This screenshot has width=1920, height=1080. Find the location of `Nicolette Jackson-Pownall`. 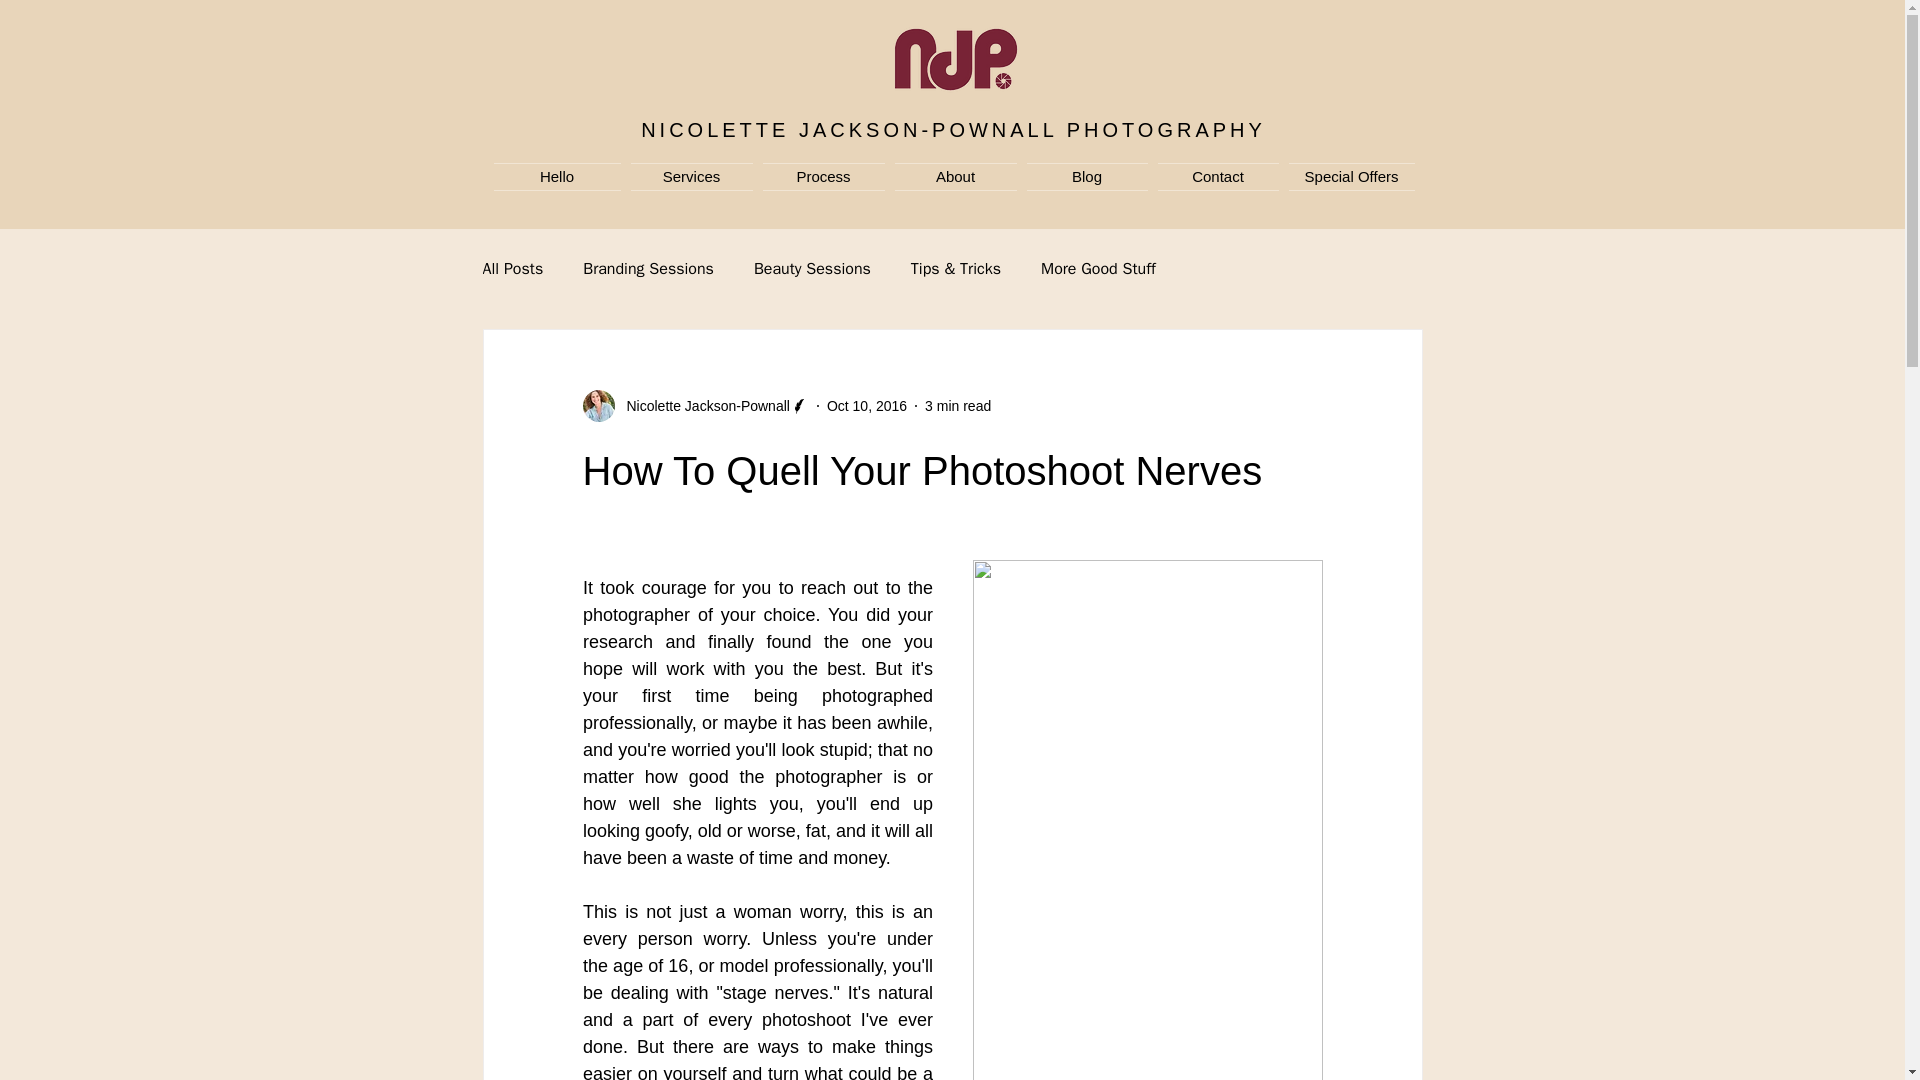

Nicolette Jackson-Pownall is located at coordinates (694, 406).